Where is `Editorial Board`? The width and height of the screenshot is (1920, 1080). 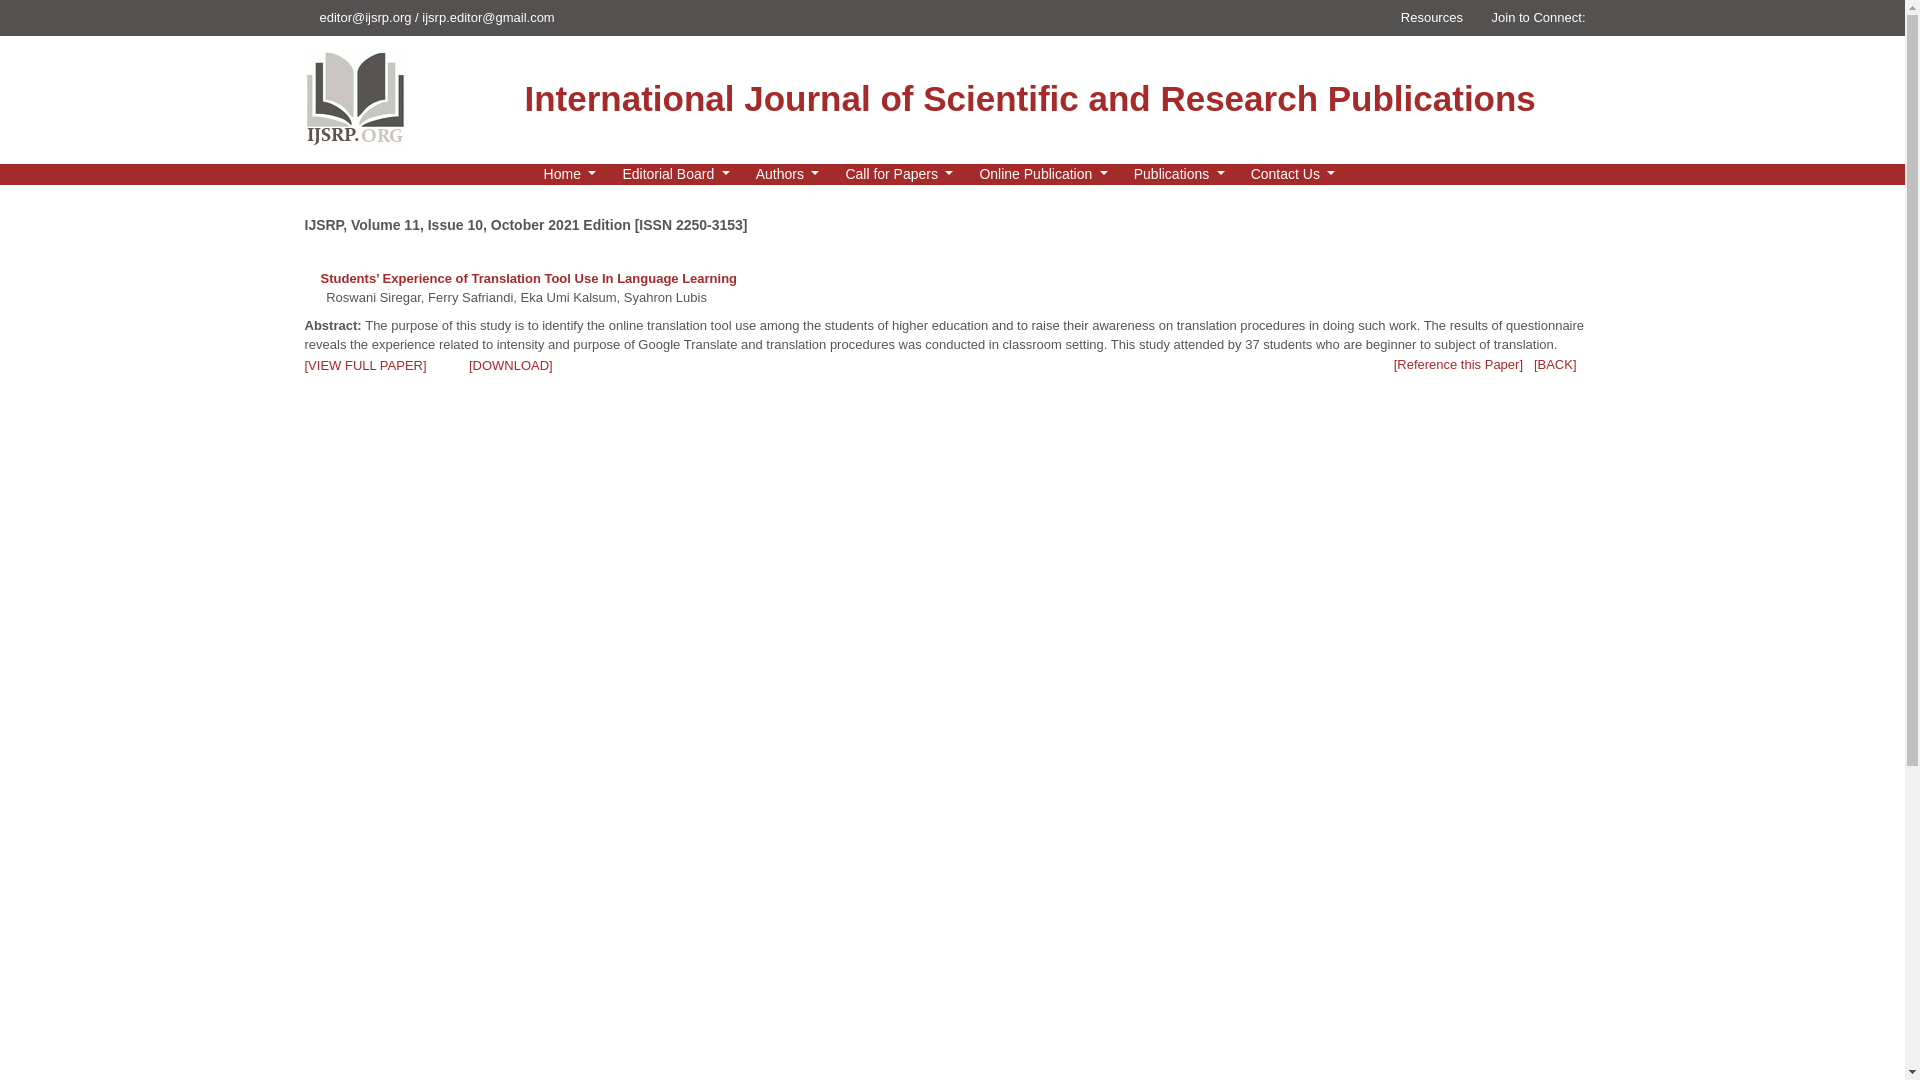
Editorial Board is located at coordinates (676, 174).